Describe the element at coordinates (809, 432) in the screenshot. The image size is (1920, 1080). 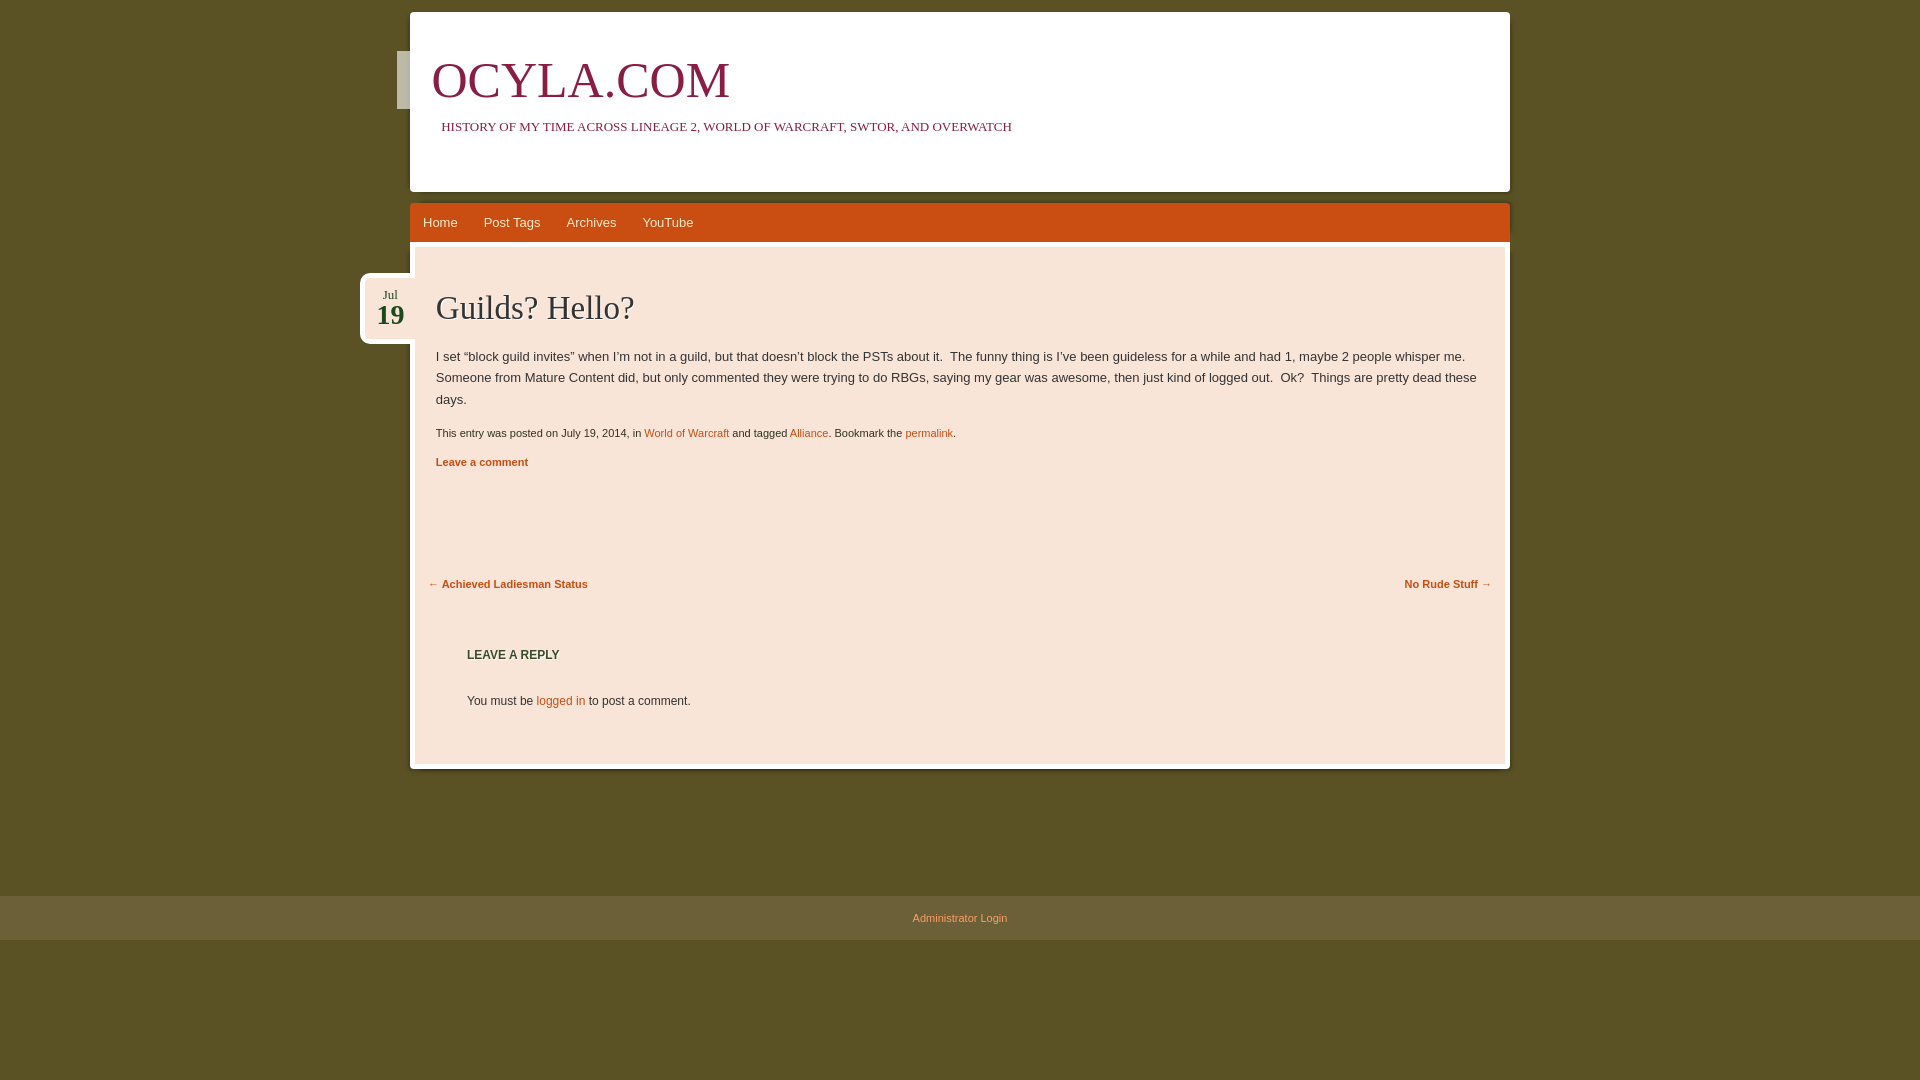
I see `Alliance` at that location.